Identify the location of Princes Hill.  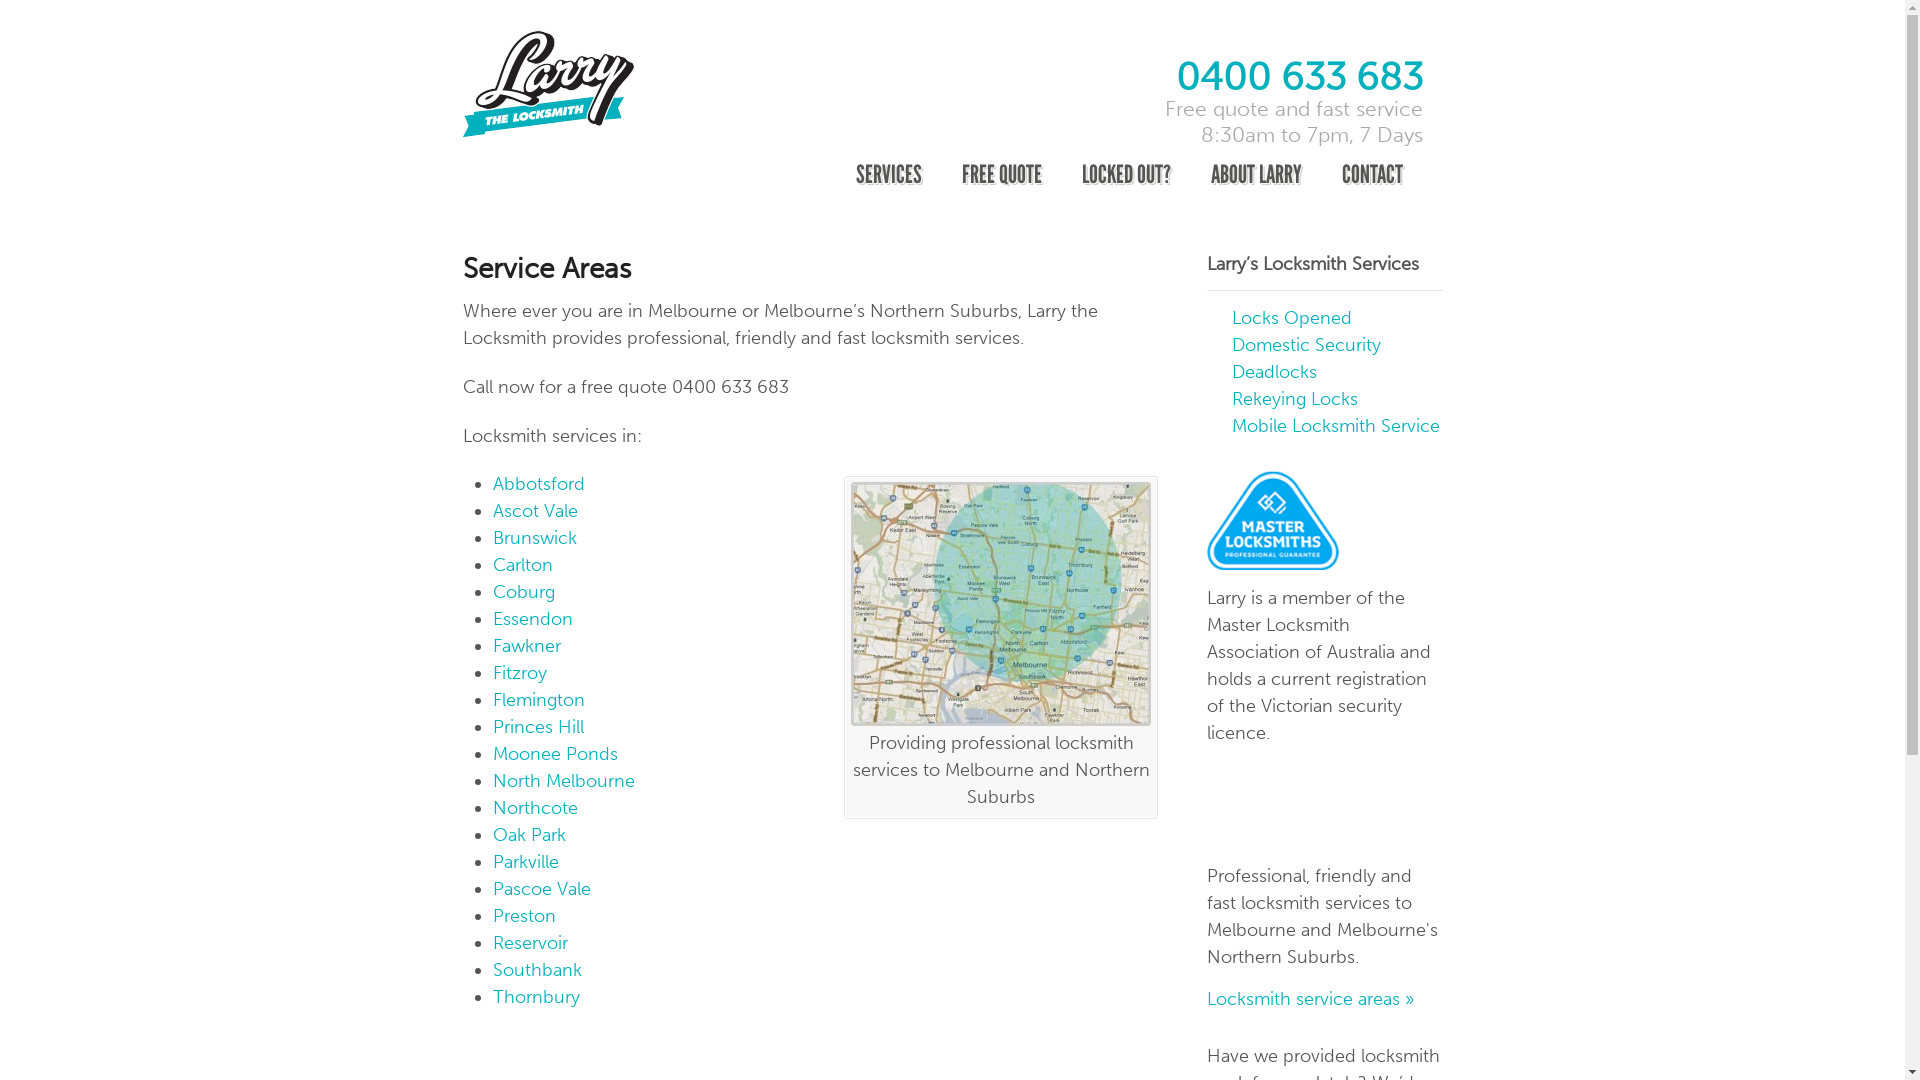
(537, 727).